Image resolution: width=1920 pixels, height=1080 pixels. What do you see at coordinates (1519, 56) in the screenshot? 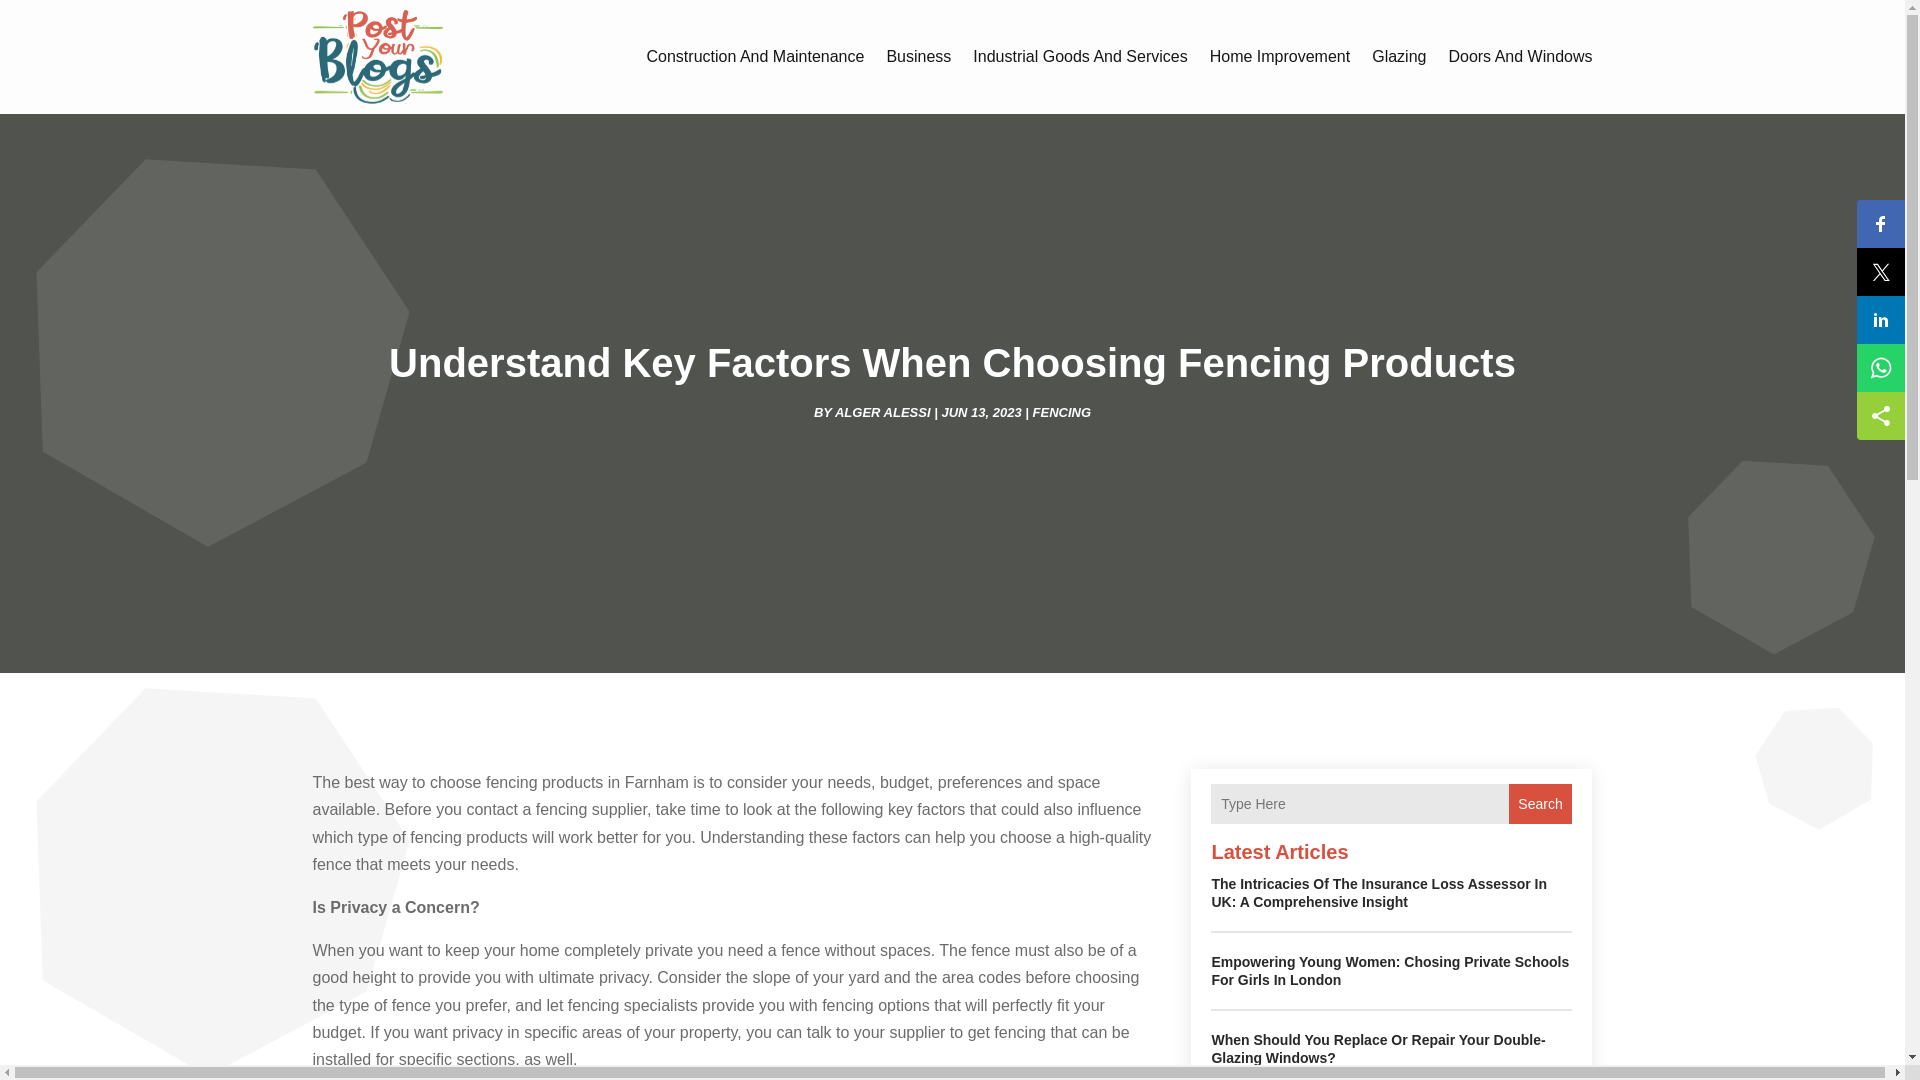
I see `Doors And Windows` at bounding box center [1519, 56].